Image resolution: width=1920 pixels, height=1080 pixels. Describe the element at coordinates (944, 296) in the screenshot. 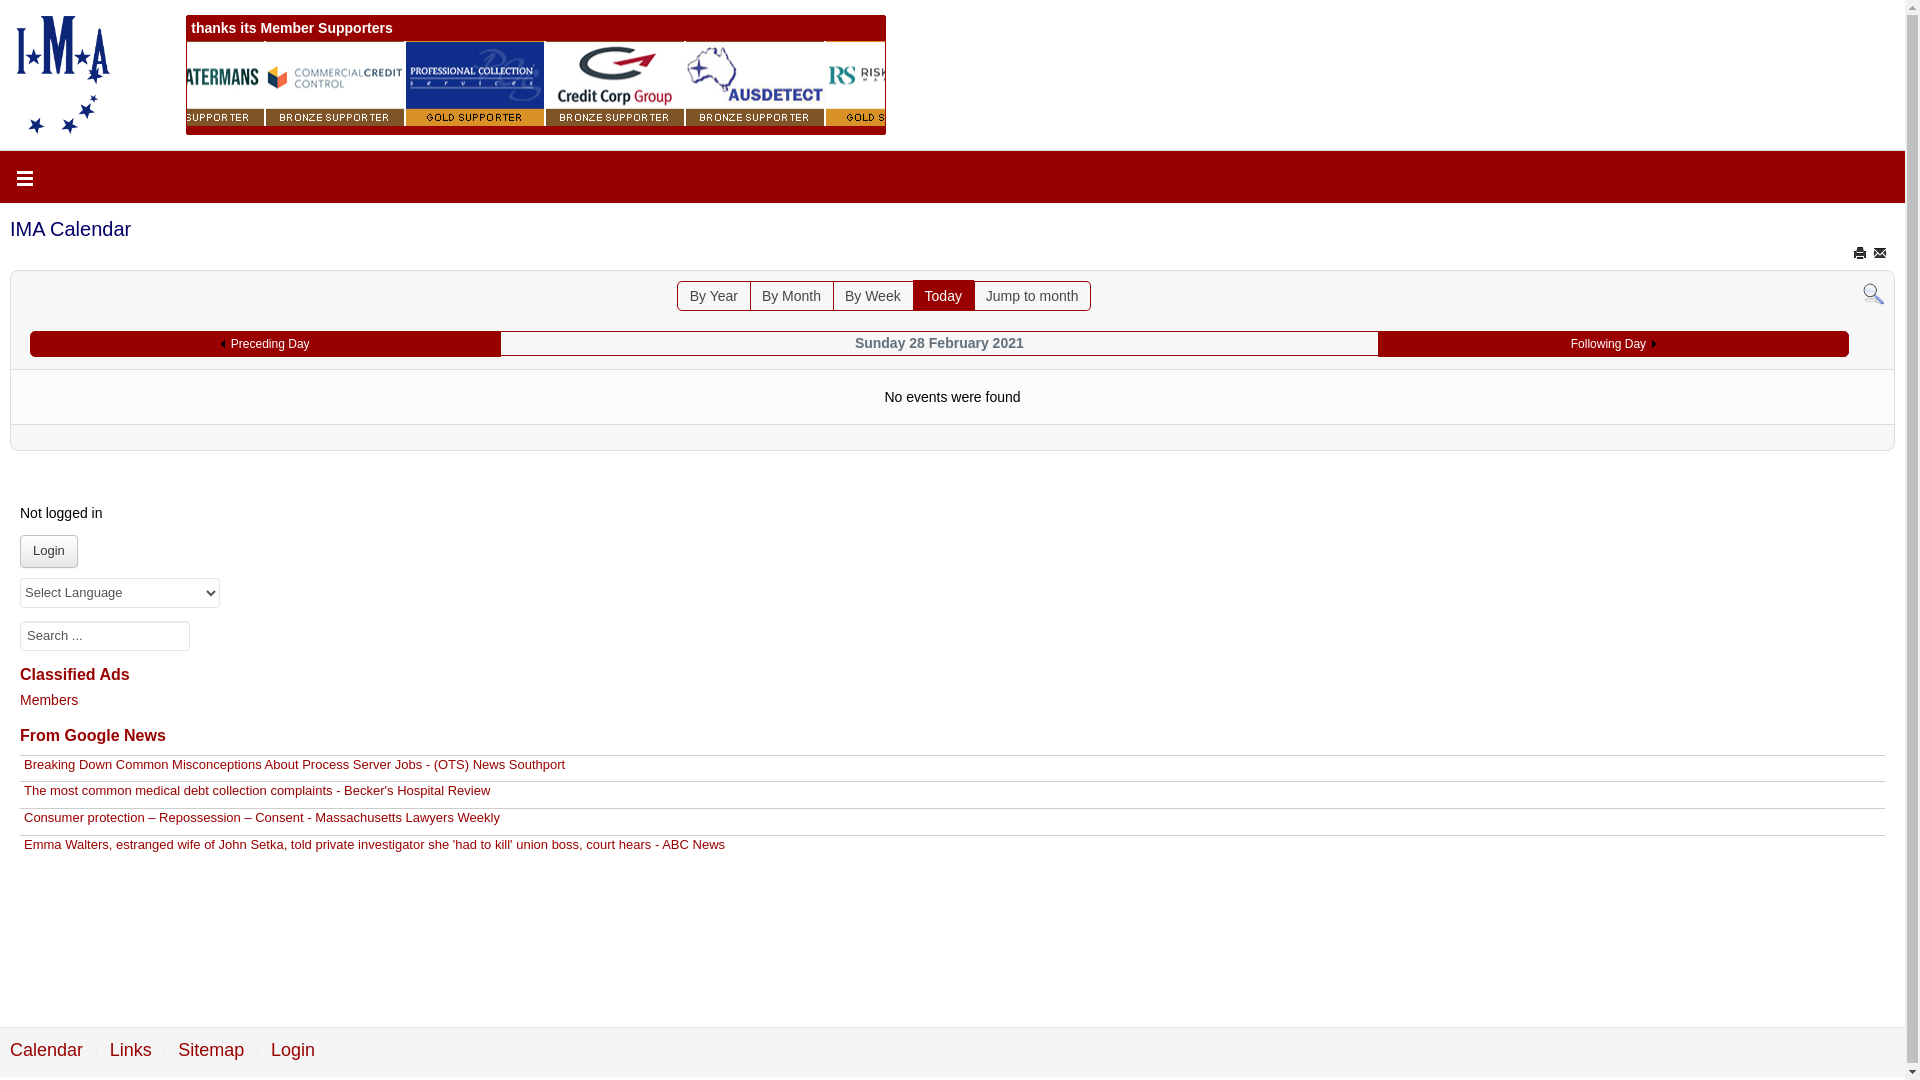

I see `Today` at that location.